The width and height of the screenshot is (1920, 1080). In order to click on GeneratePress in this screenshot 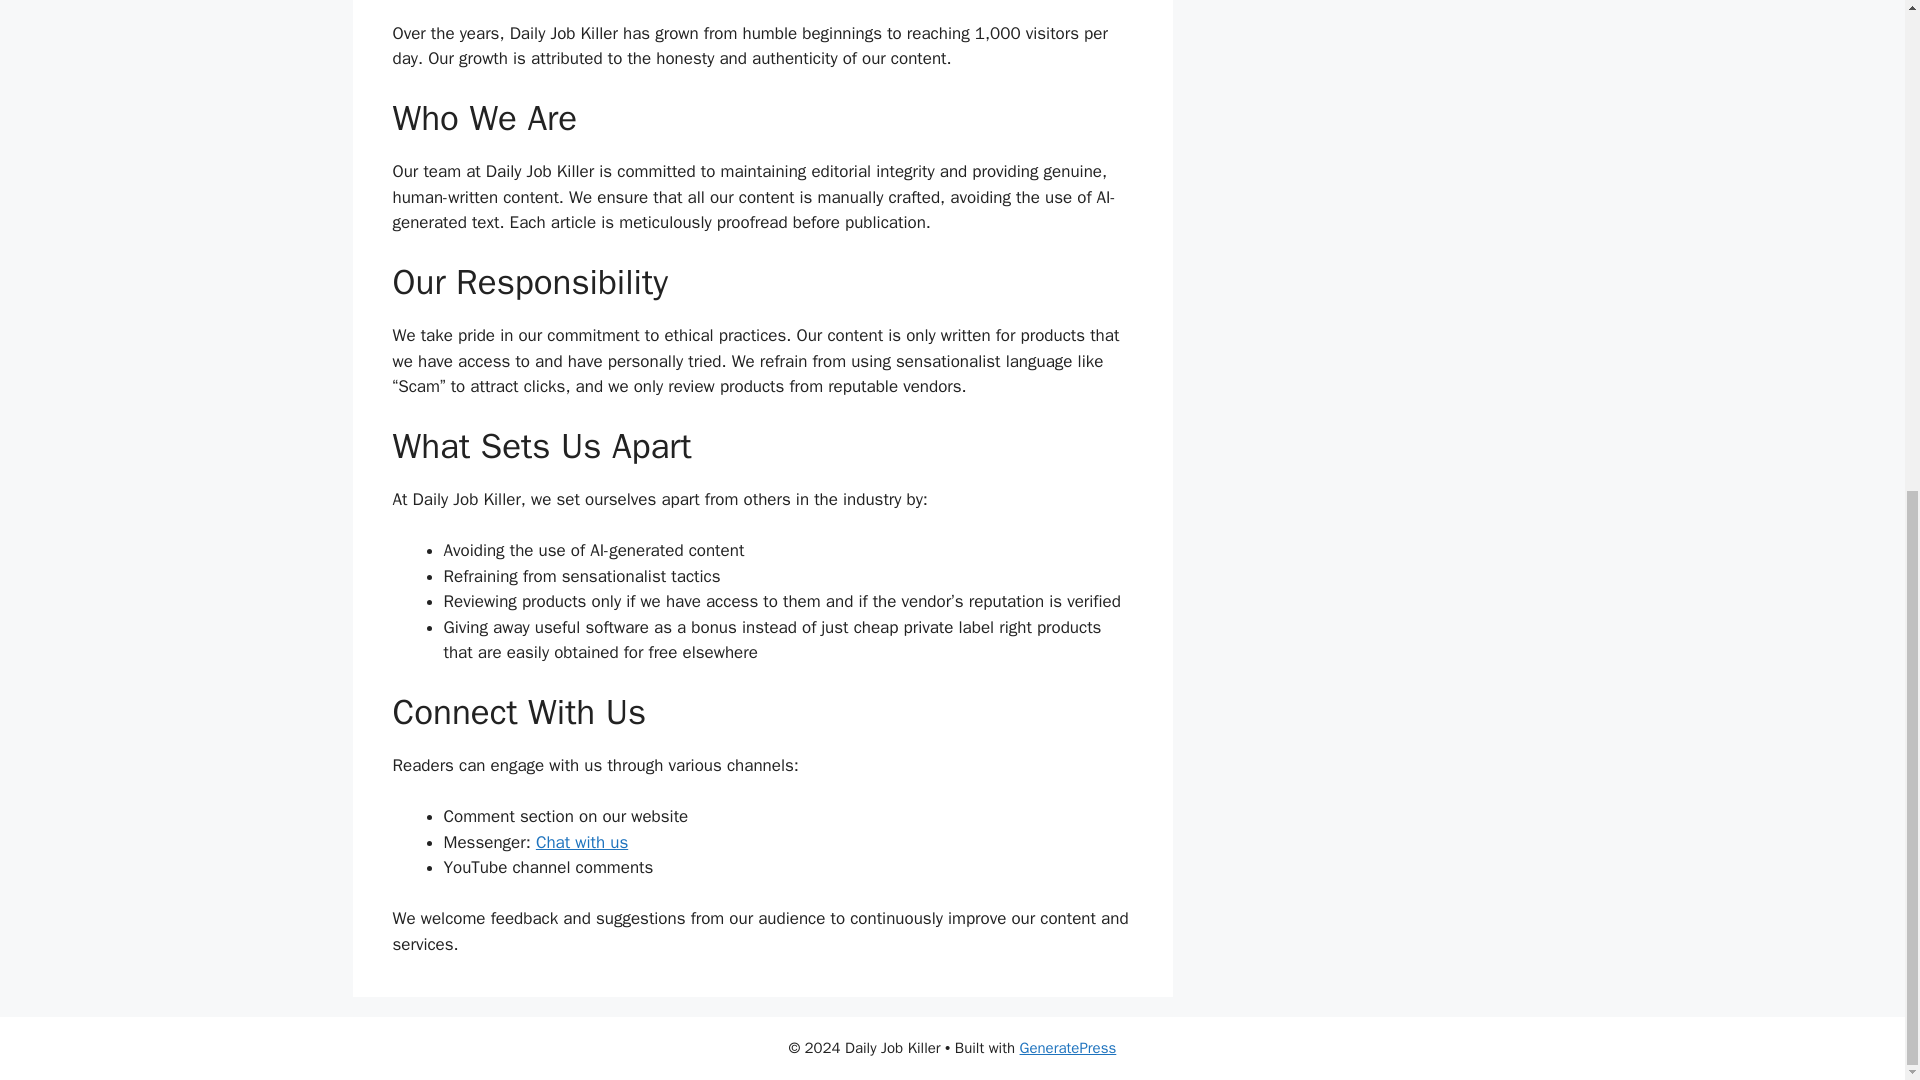, I will do `click(1068, 1048)`.